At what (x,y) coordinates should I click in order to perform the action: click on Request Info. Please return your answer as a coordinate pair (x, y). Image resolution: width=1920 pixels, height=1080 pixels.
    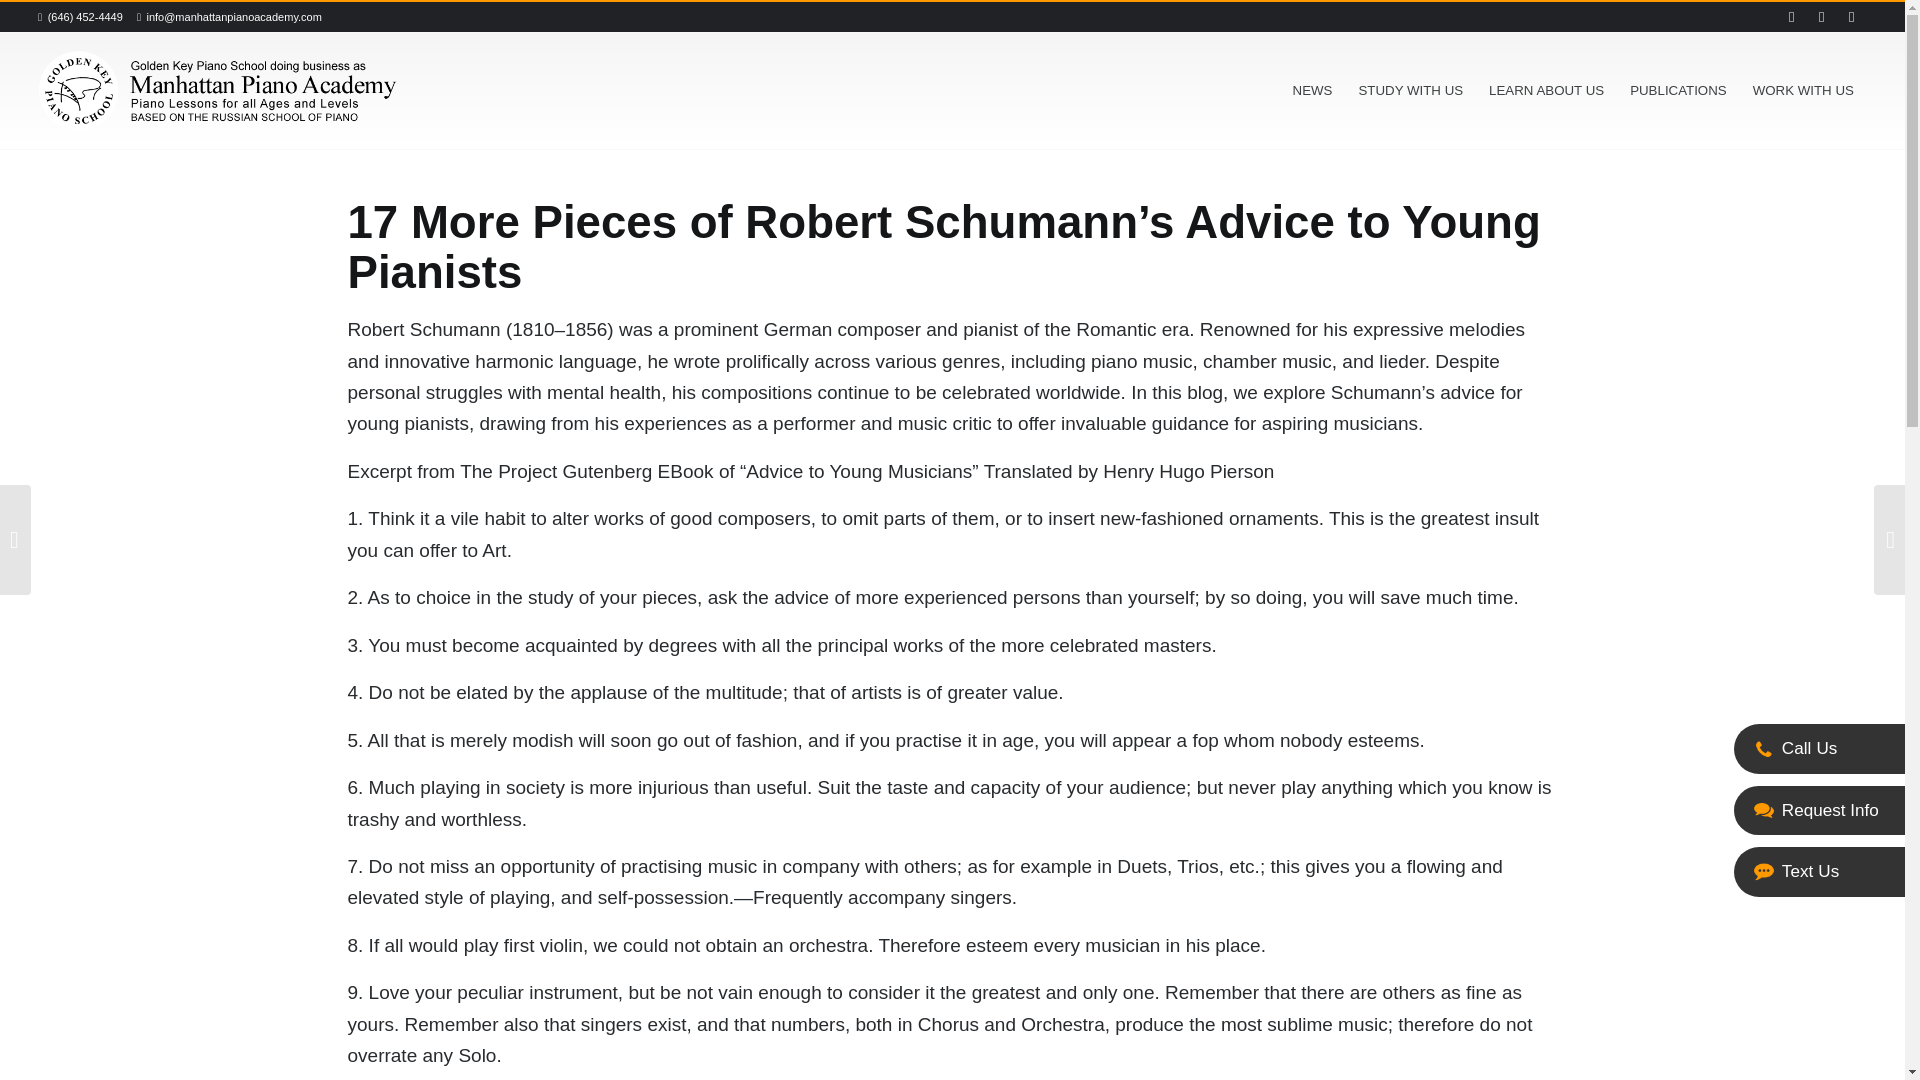
    Looking at the image, I should click on (1764, 811).